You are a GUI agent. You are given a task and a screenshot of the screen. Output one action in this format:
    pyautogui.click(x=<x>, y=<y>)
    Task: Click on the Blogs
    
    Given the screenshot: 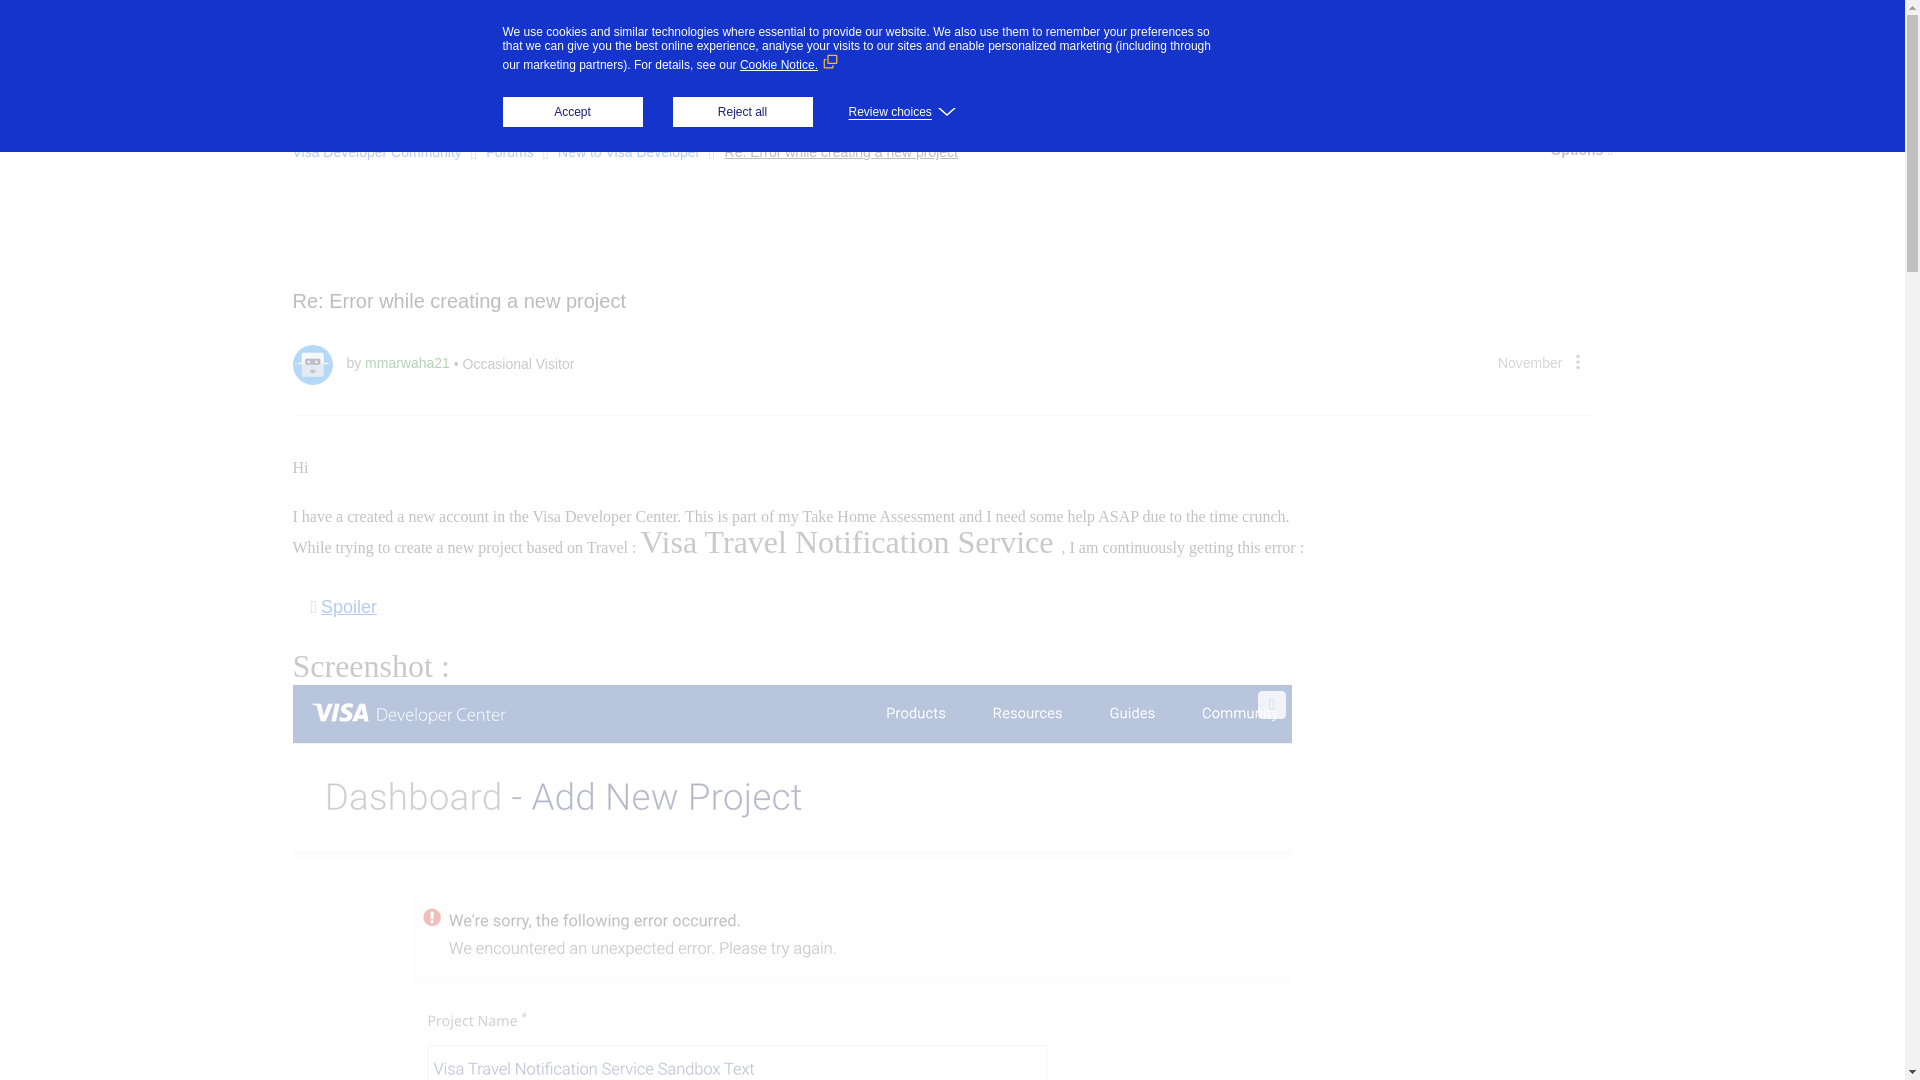 What is the action you would take?
    pyautogui.click(x=556, y=89)
    